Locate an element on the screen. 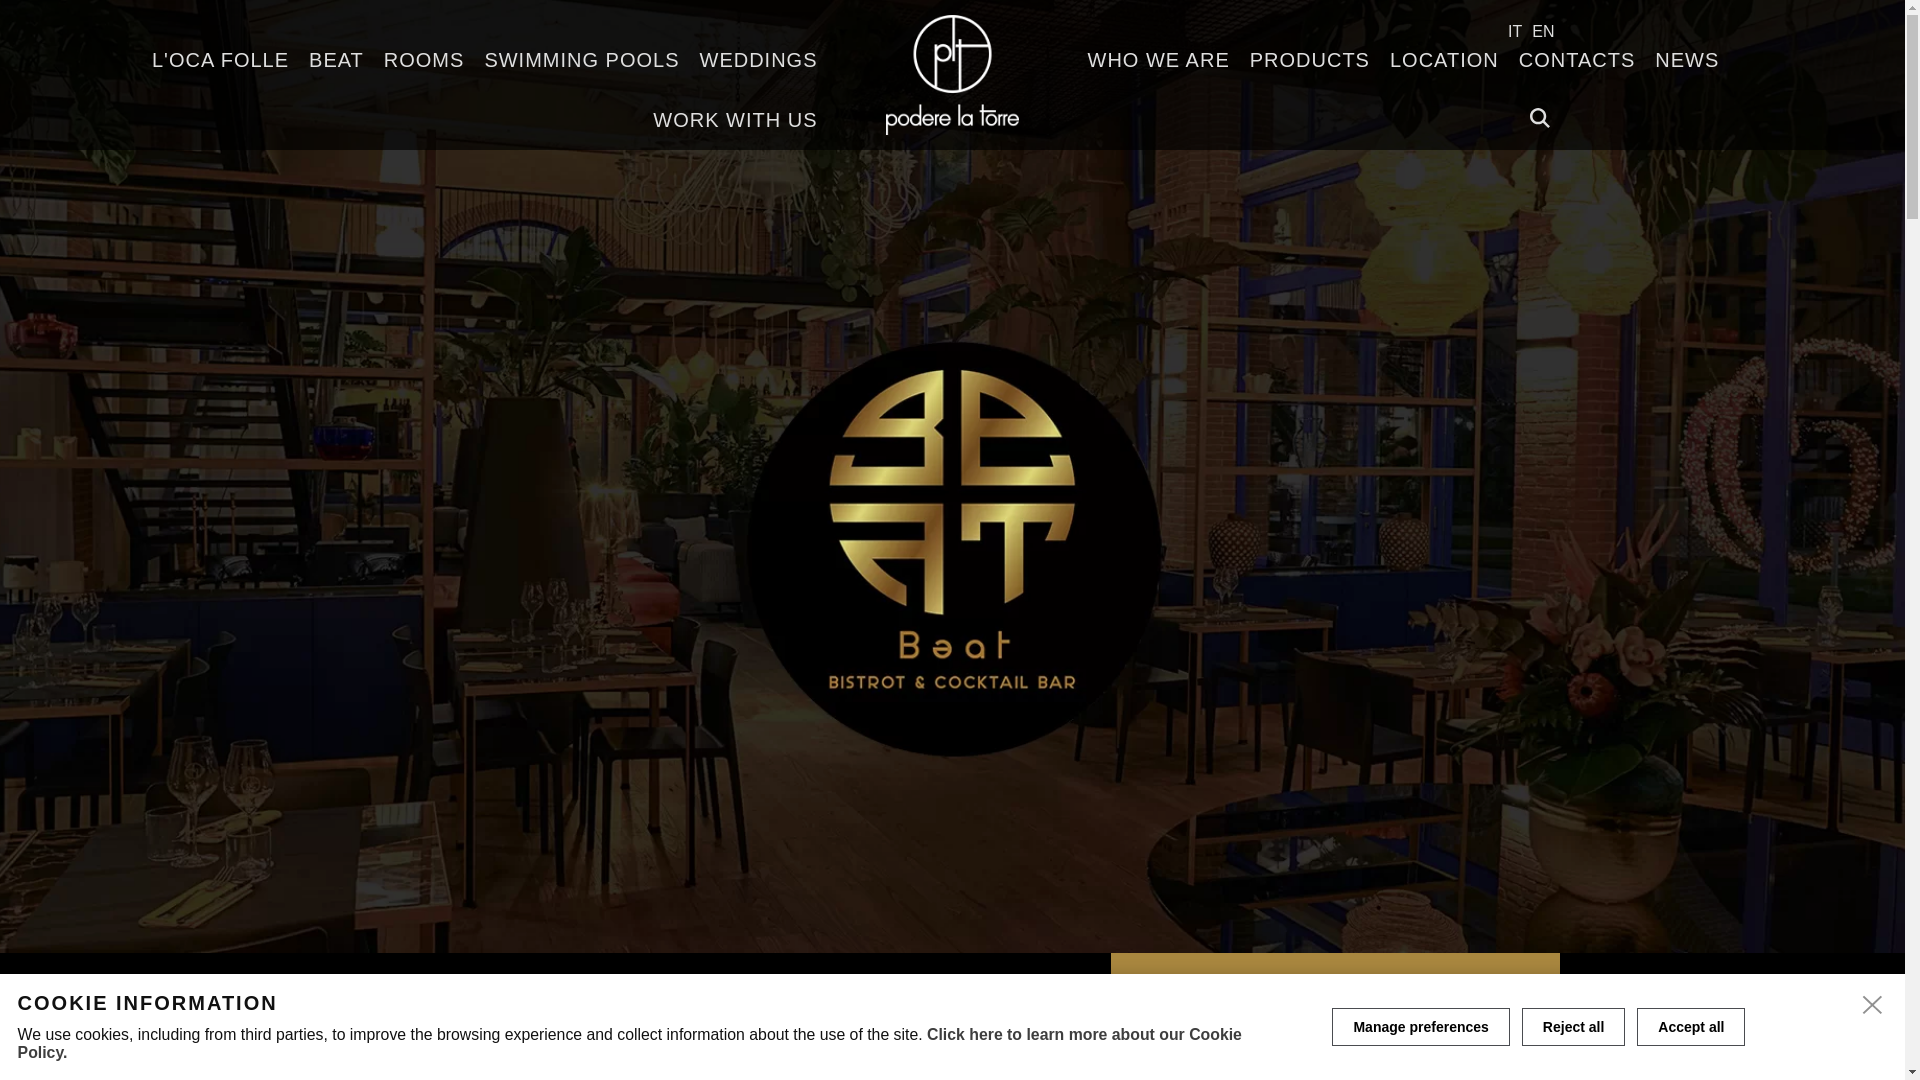 The width and height of the screenshot is (1920, 1080). Search is located at coordinates (1540, 118).